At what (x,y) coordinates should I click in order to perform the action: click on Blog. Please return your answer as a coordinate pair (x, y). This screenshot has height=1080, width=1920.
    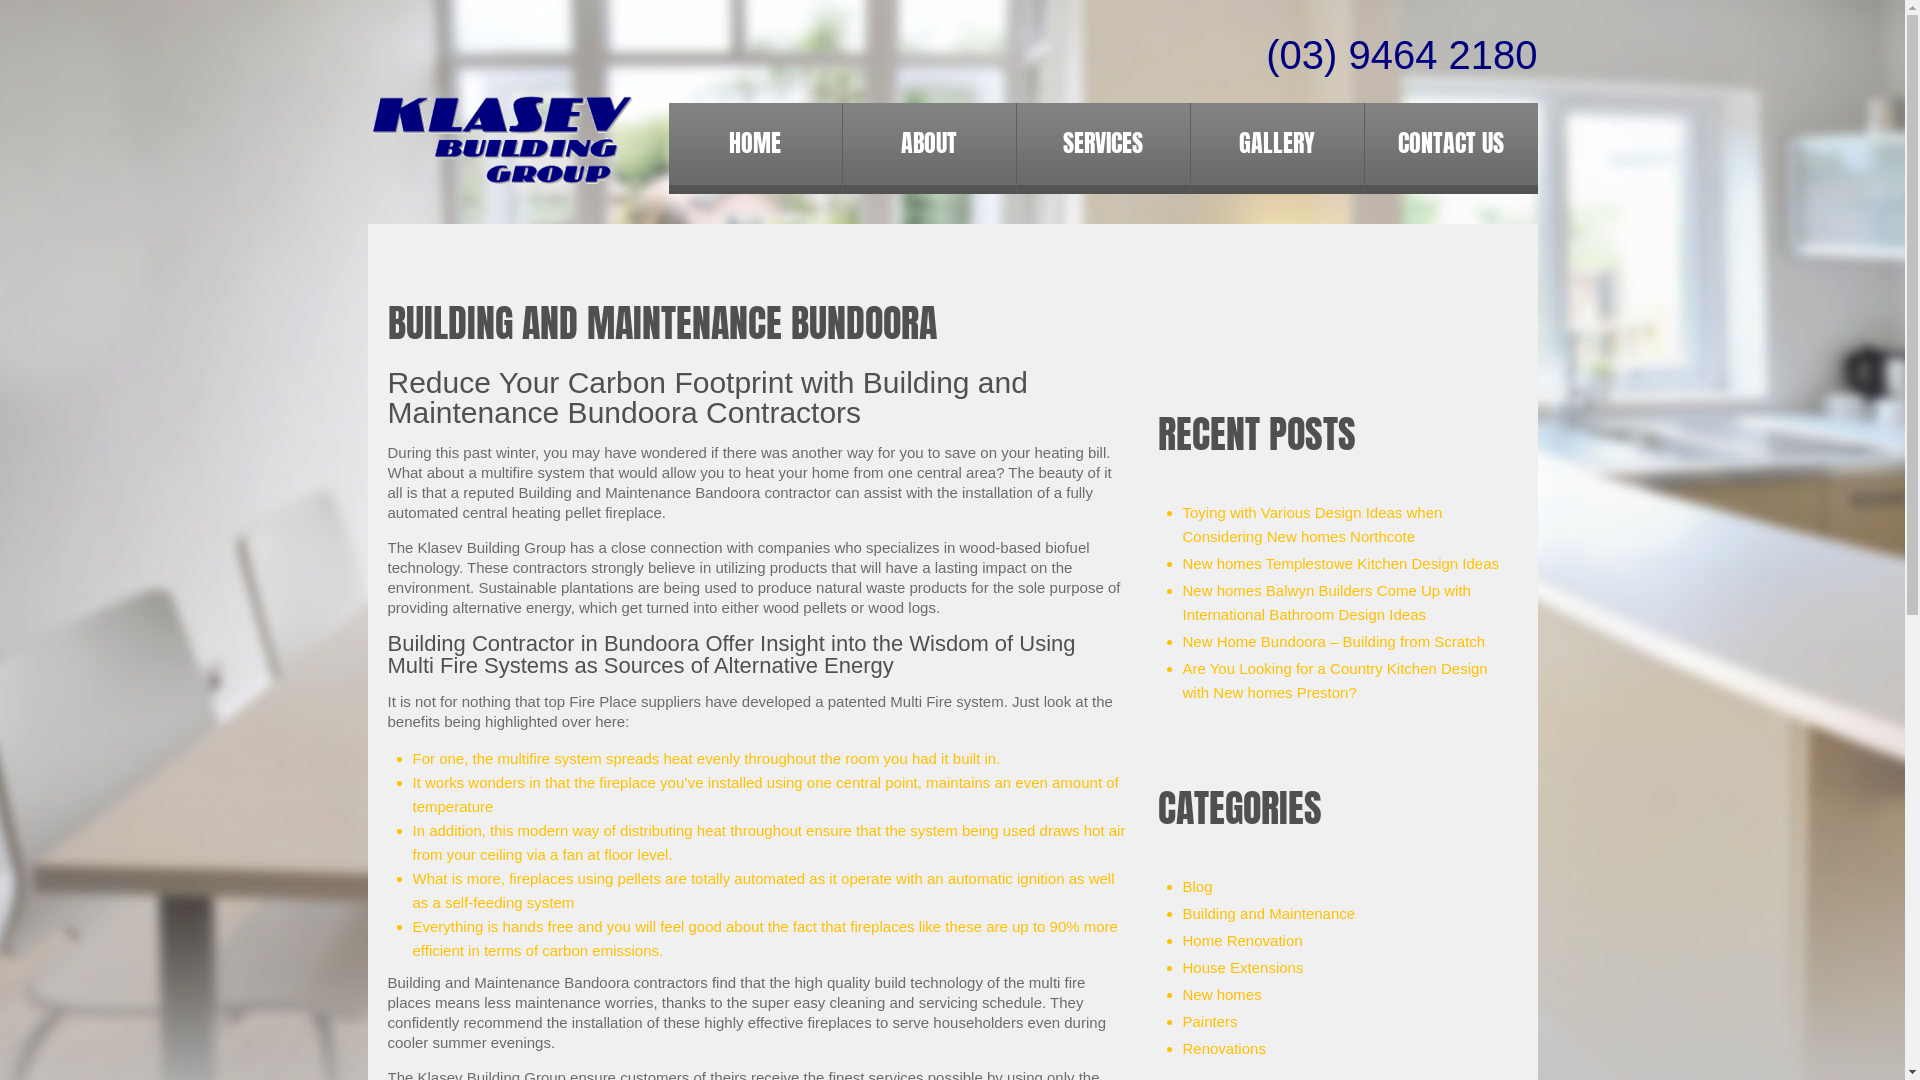
    Looking at the image, I should click on (1197, 886).